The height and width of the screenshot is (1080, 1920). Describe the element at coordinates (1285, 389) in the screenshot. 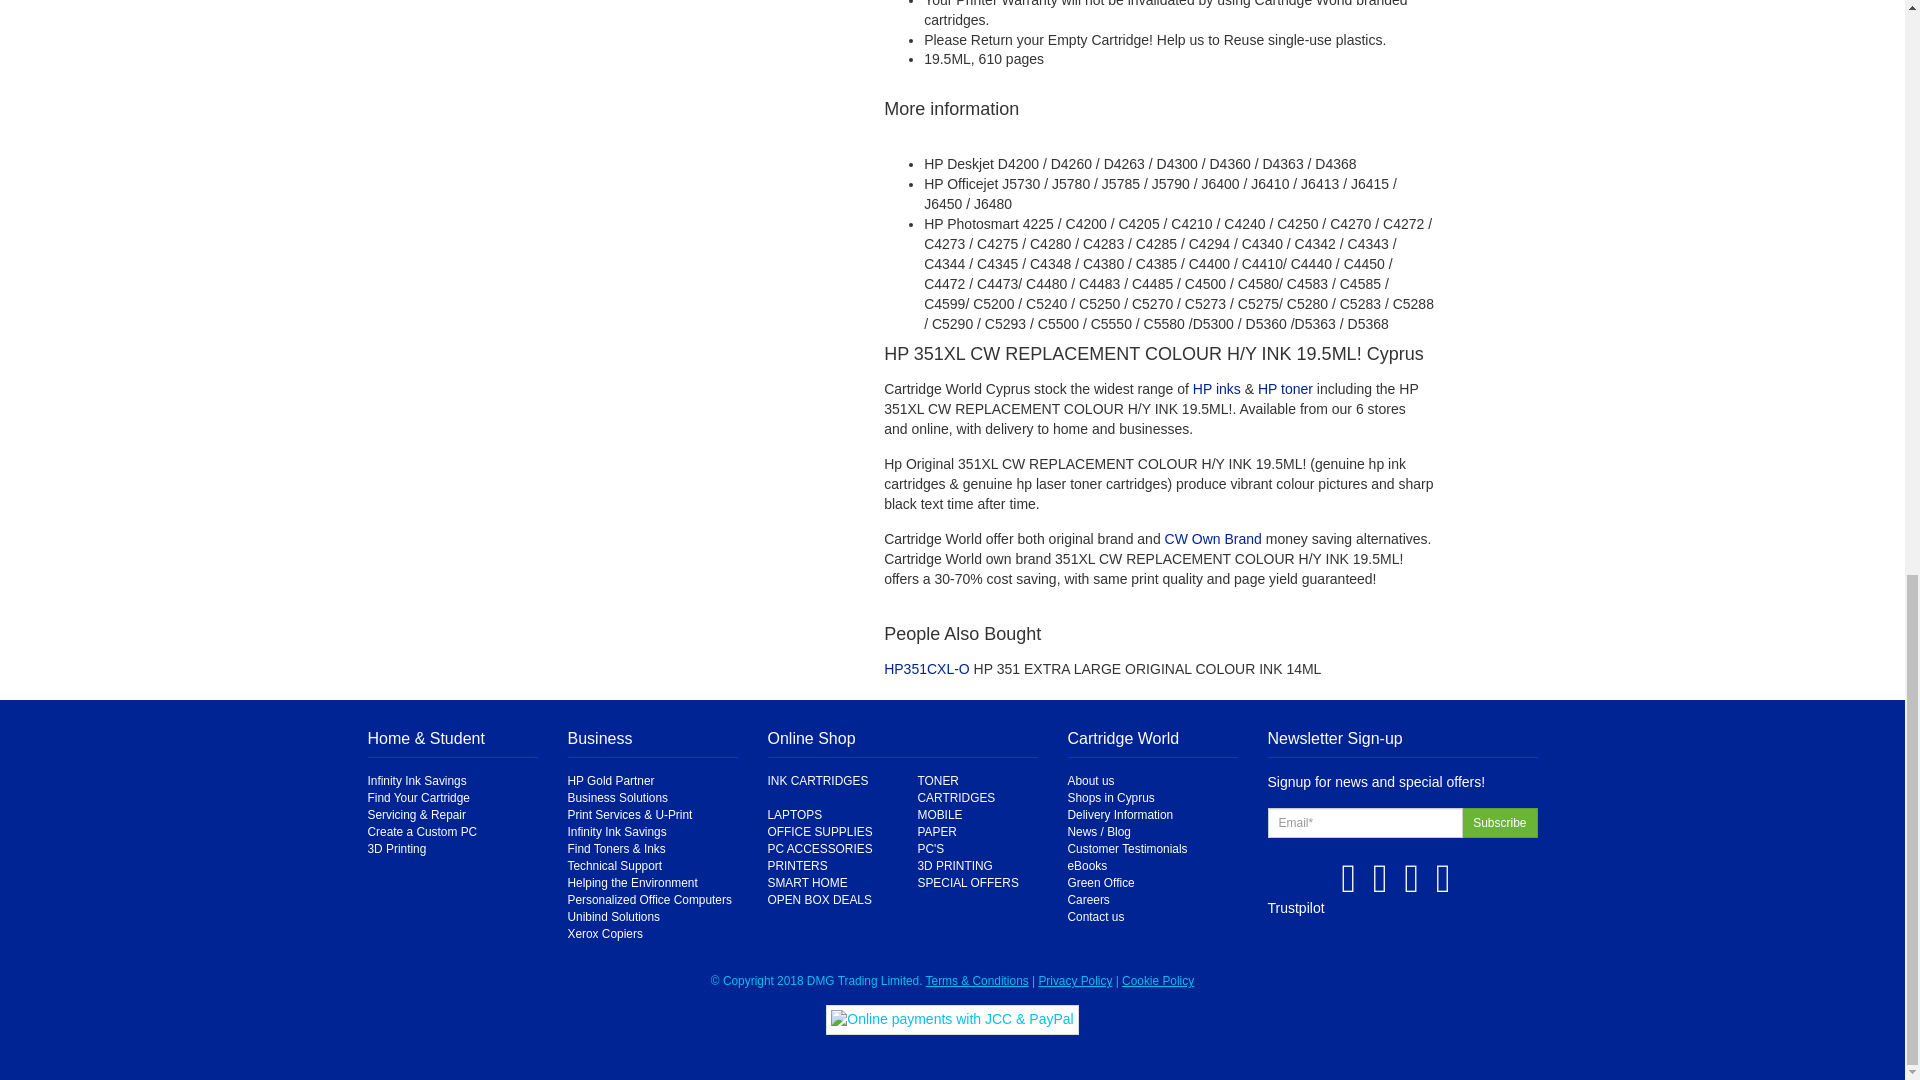

I see `HP toner` at that location.